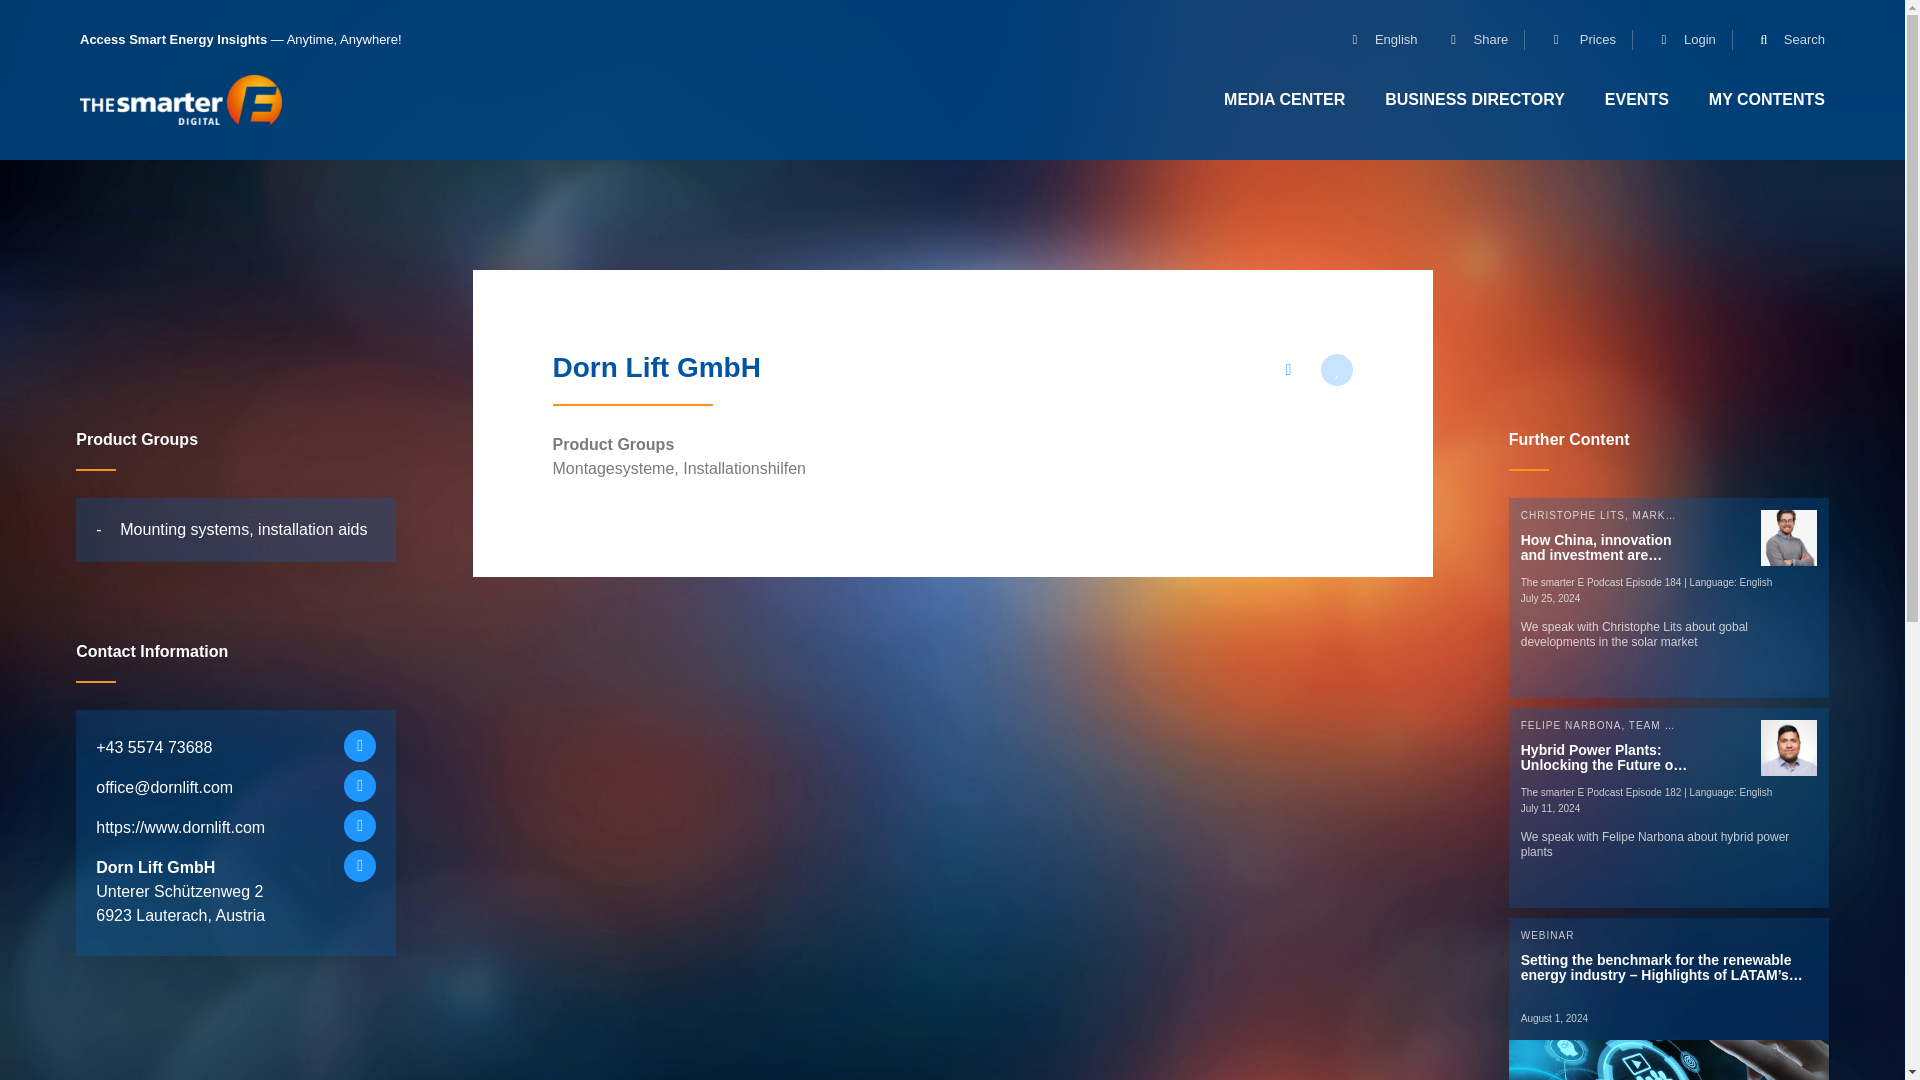 This screenshot has height=1080, width=1920. I want to click on Share, so click(1472, 40).